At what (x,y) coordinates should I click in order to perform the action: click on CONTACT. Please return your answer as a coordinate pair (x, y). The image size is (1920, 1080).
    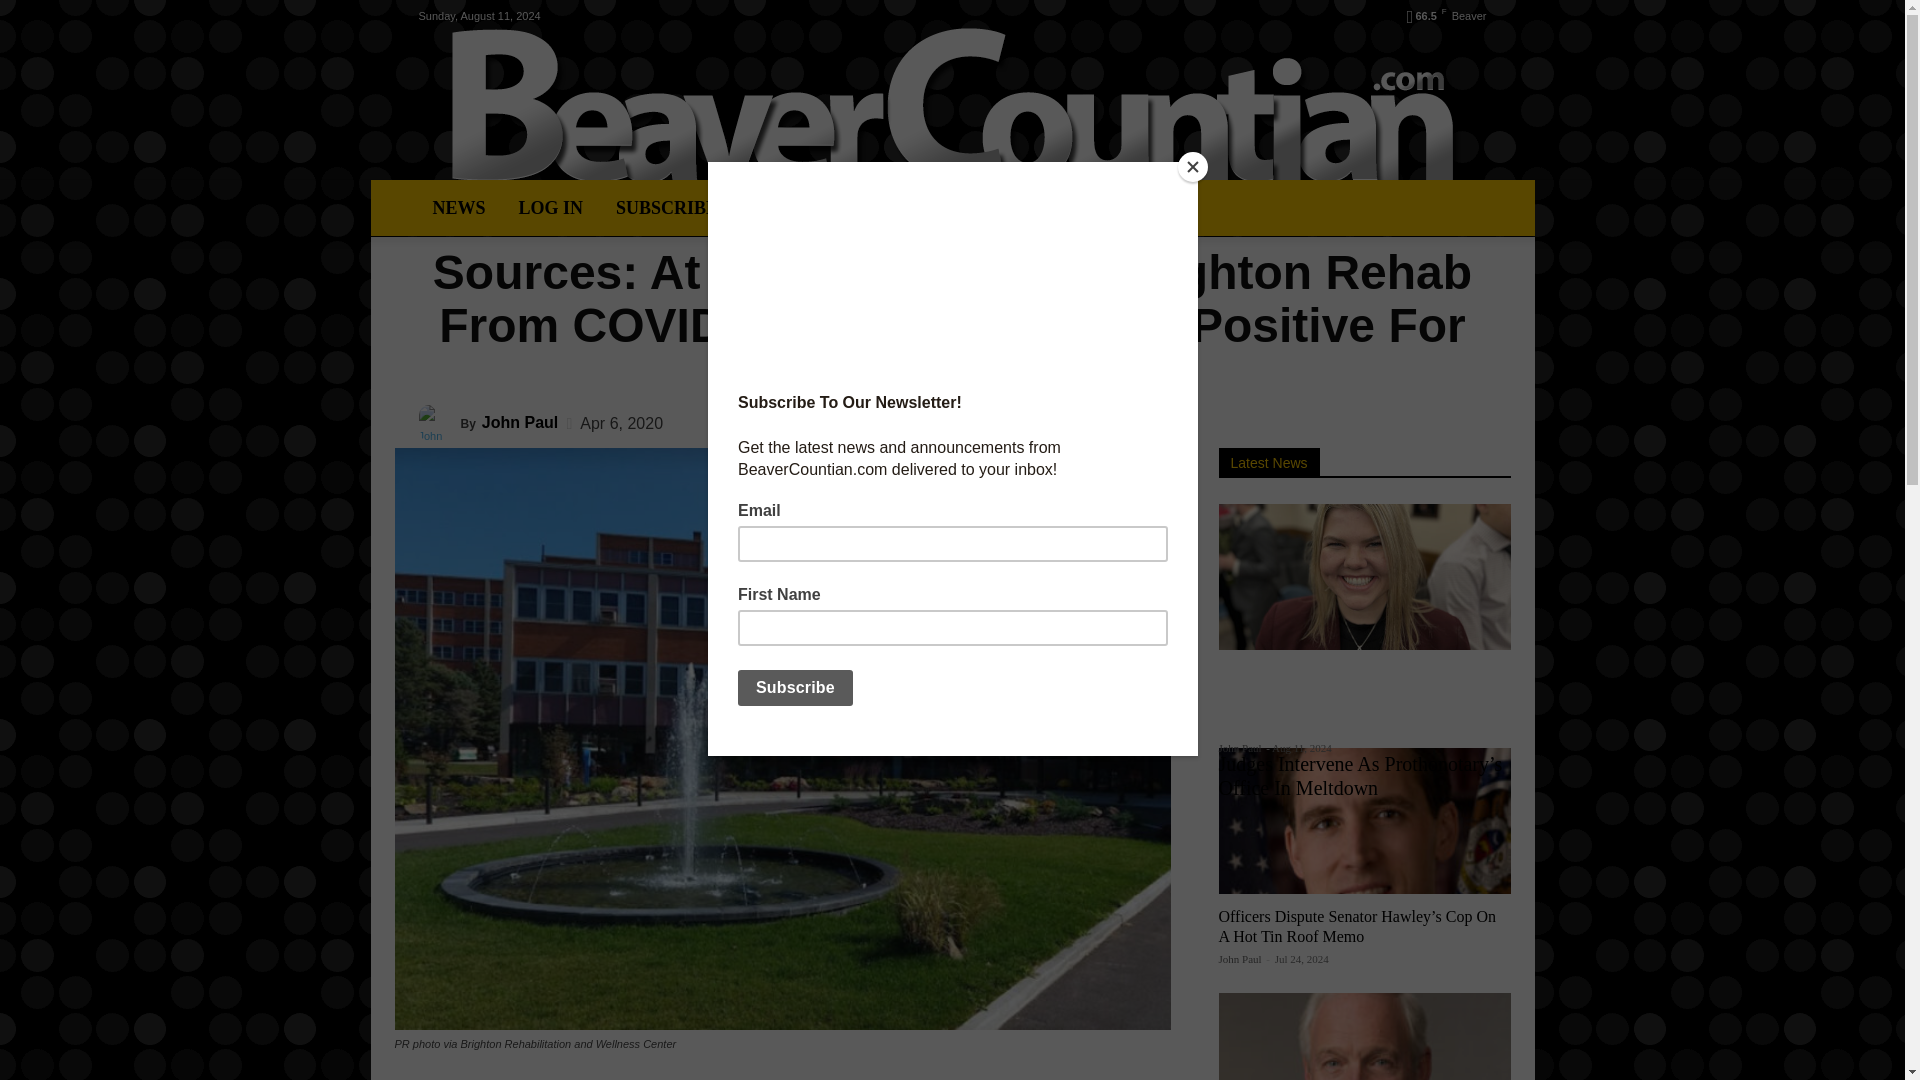
    Looking at the image, I should click on (1006, 208).